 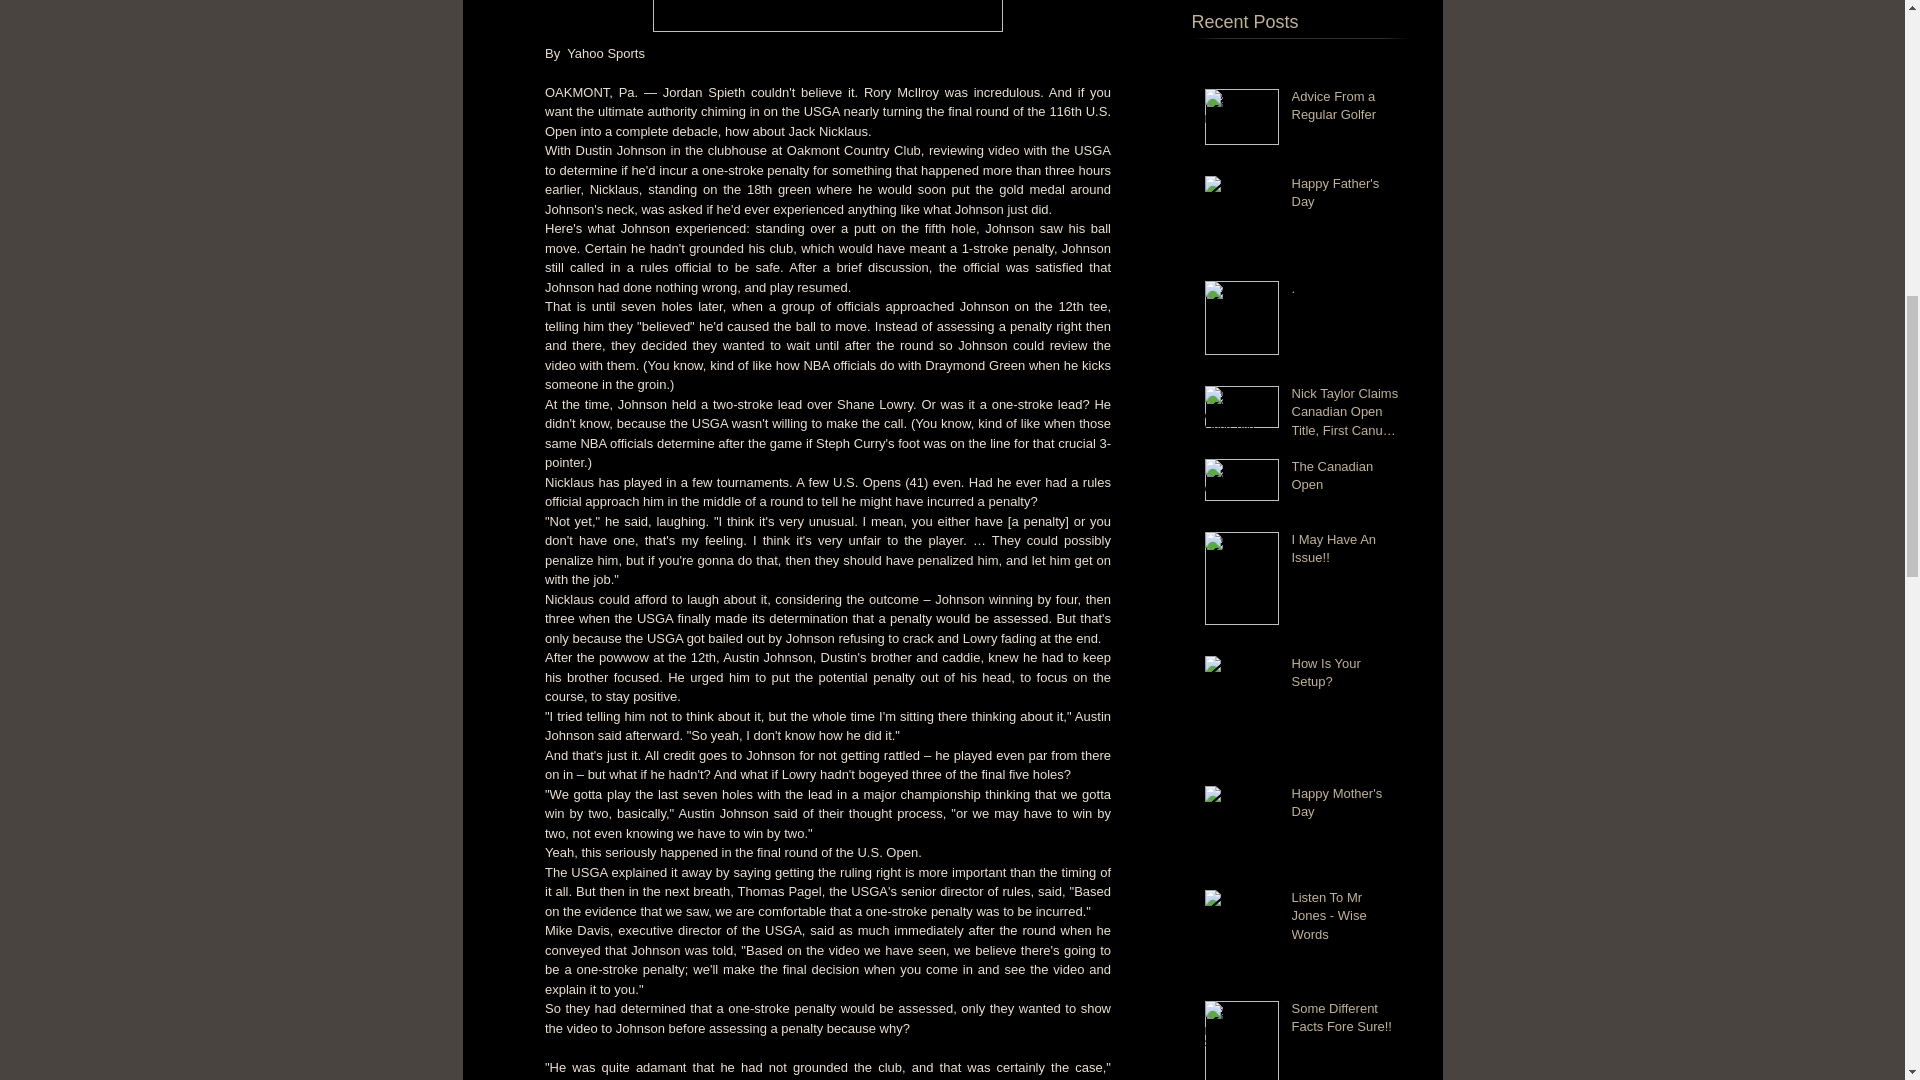 What do you see at coordinates (1346, 480) in the screenshot?
I see `The Canadian Open` at bounding box center [1346, 480].